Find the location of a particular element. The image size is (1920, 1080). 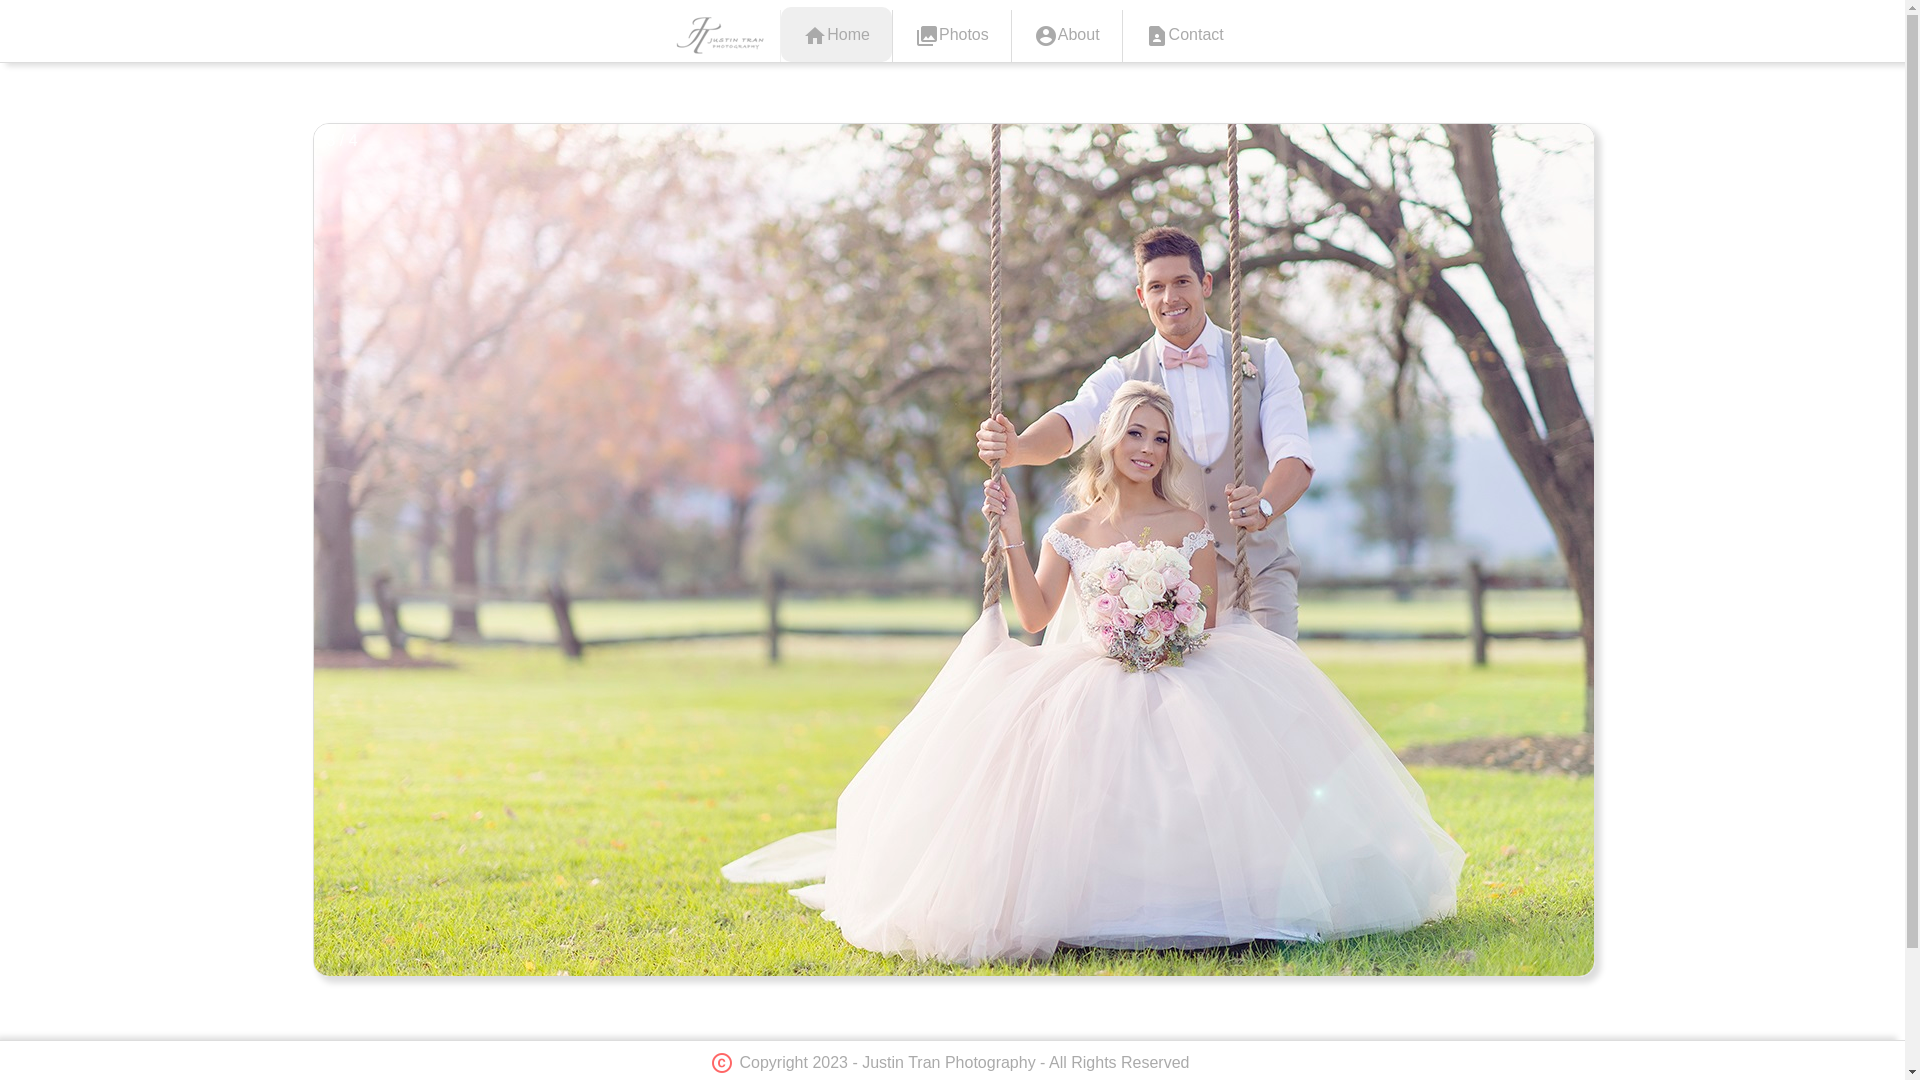

homeHome is located at coordinates (836, 34).